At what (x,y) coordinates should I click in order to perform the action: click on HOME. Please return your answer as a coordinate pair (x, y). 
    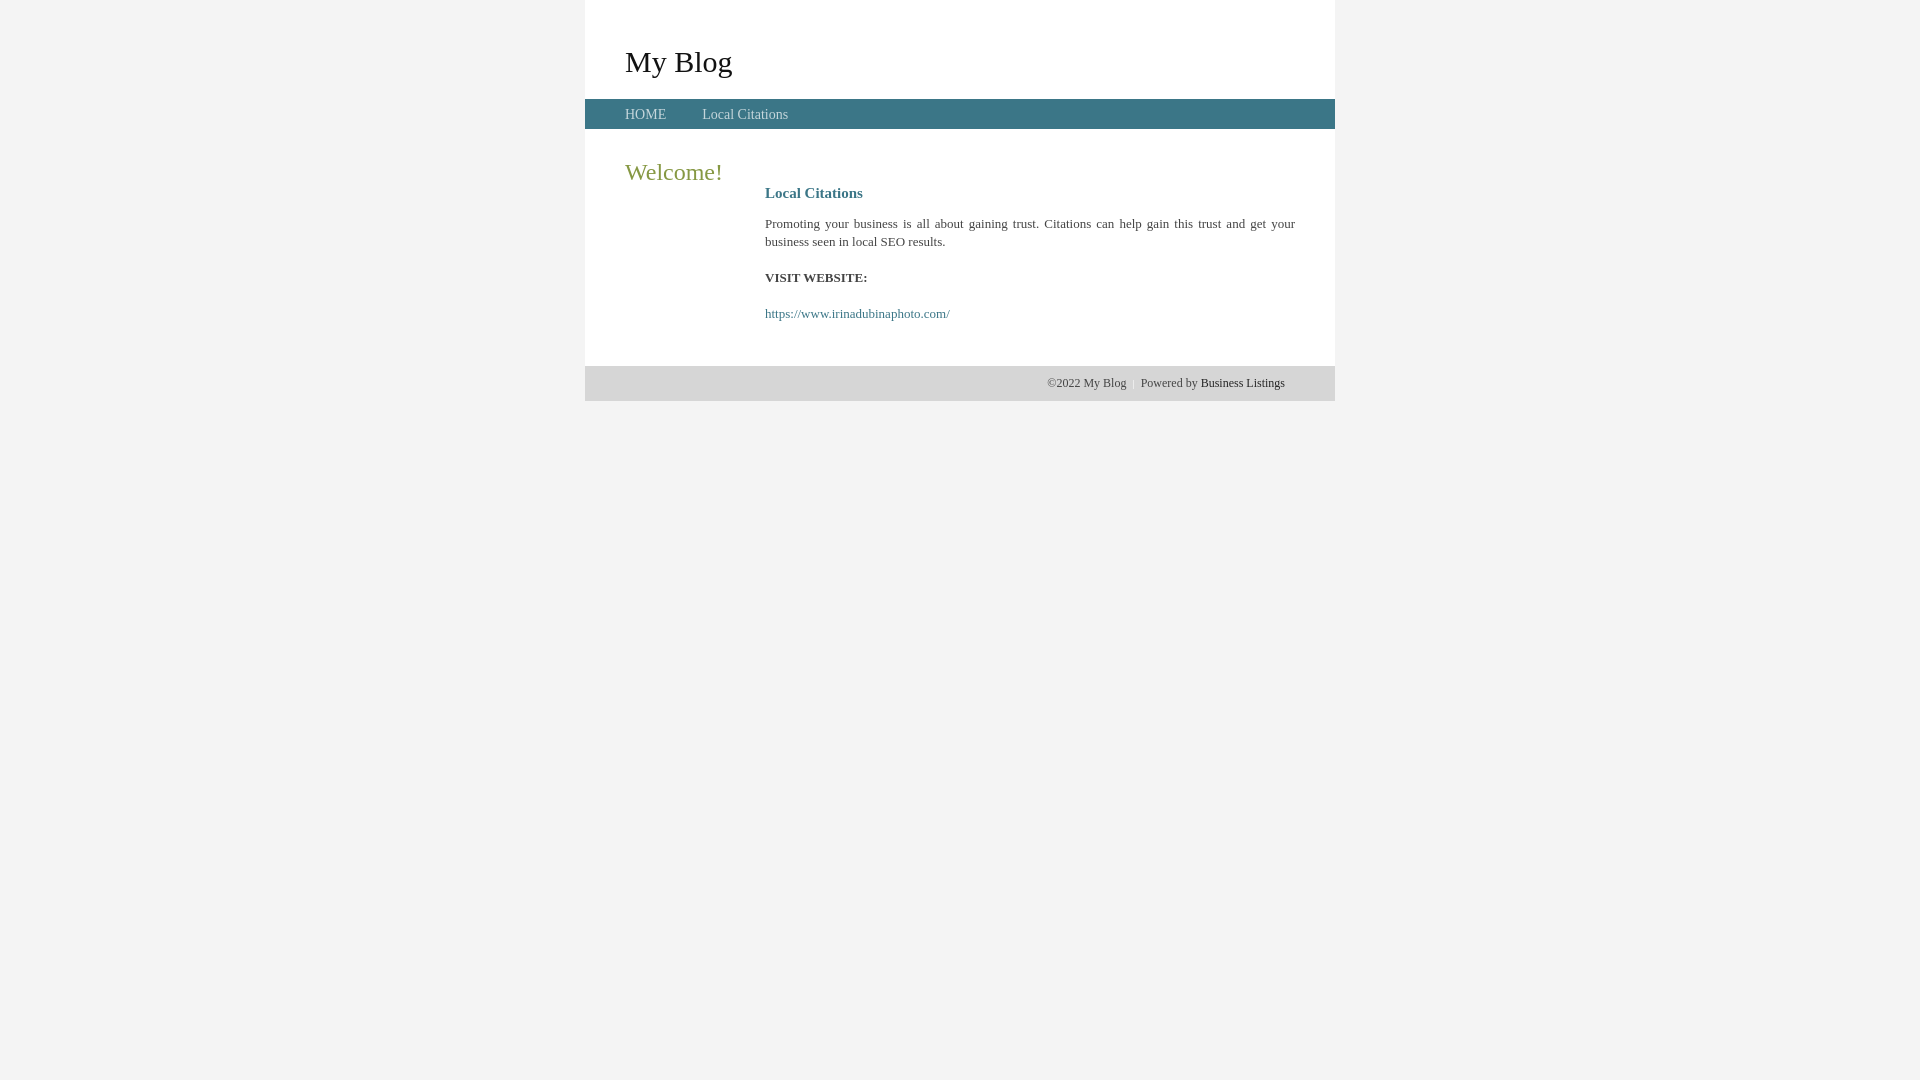
    Looking at the image, I should click on (646, 114).